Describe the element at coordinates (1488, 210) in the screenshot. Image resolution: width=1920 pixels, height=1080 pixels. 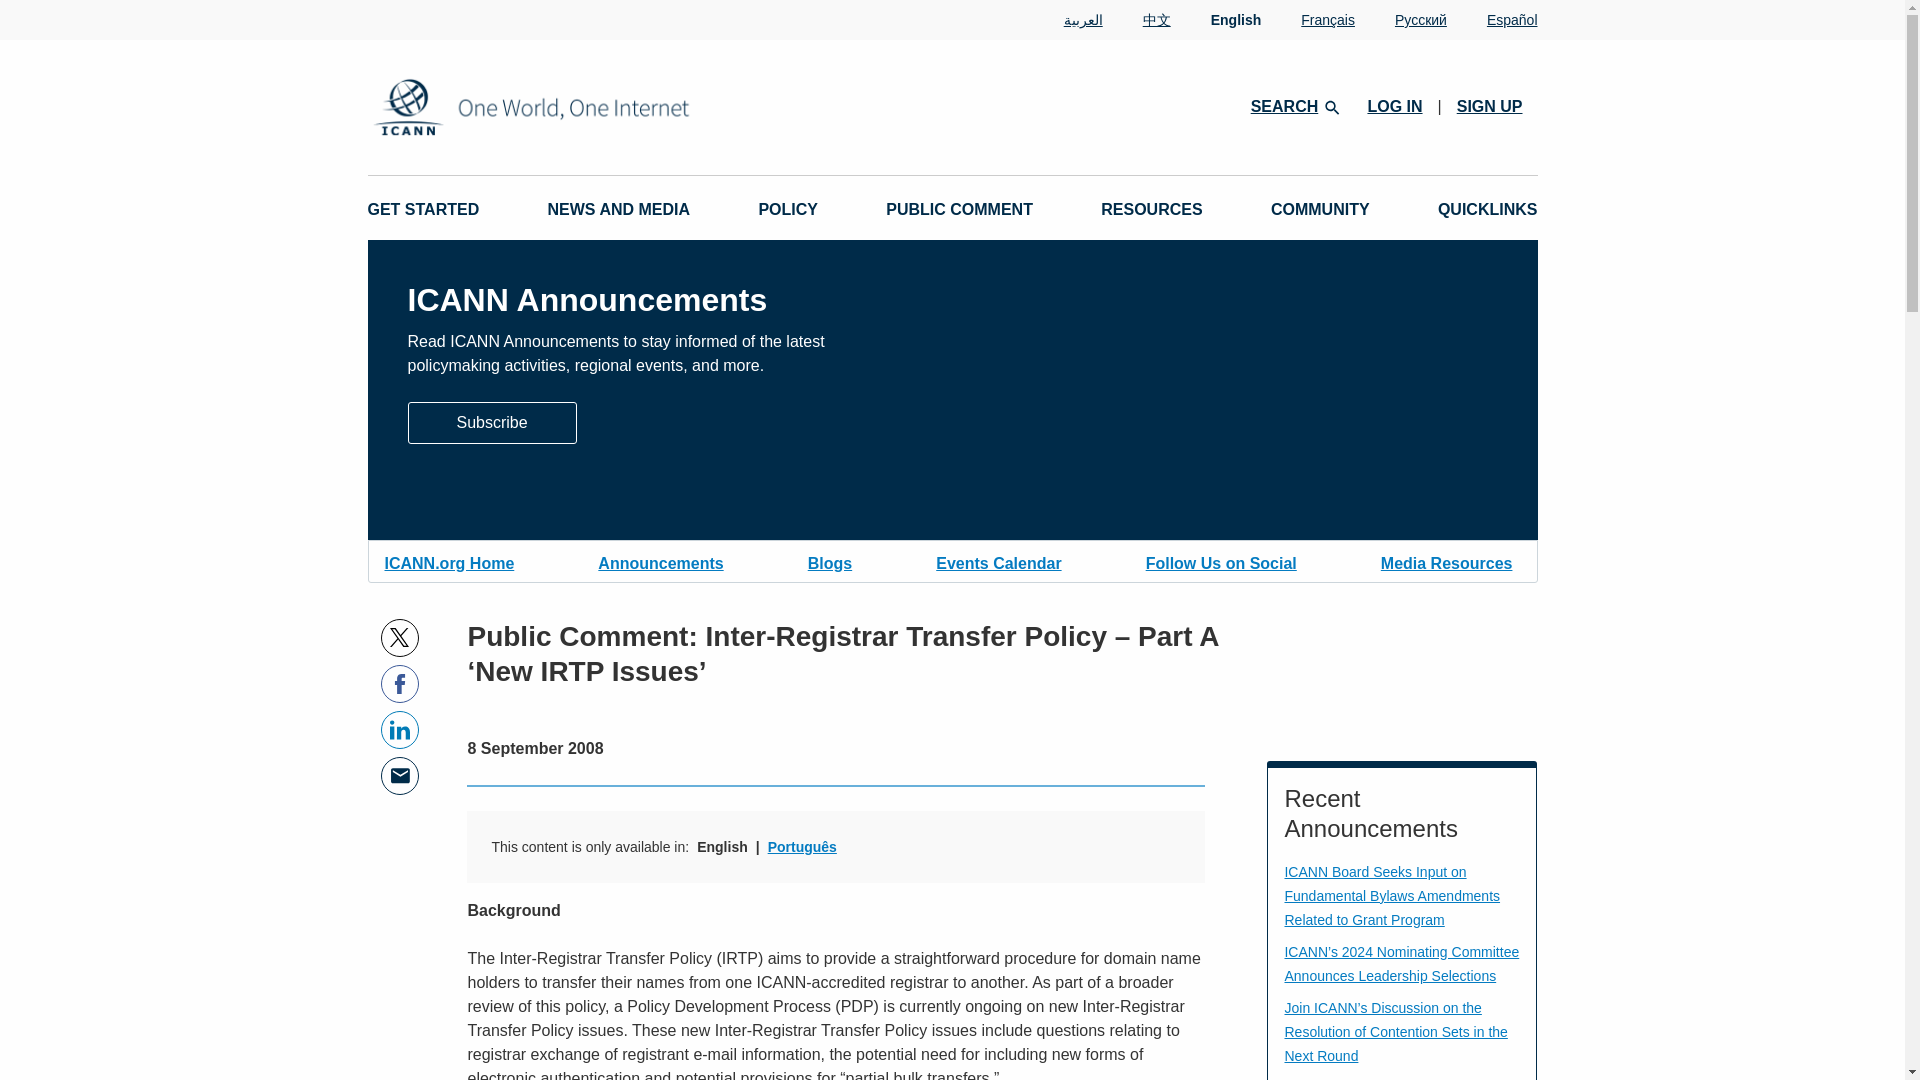
I see `QUICKLINKS` at that location.